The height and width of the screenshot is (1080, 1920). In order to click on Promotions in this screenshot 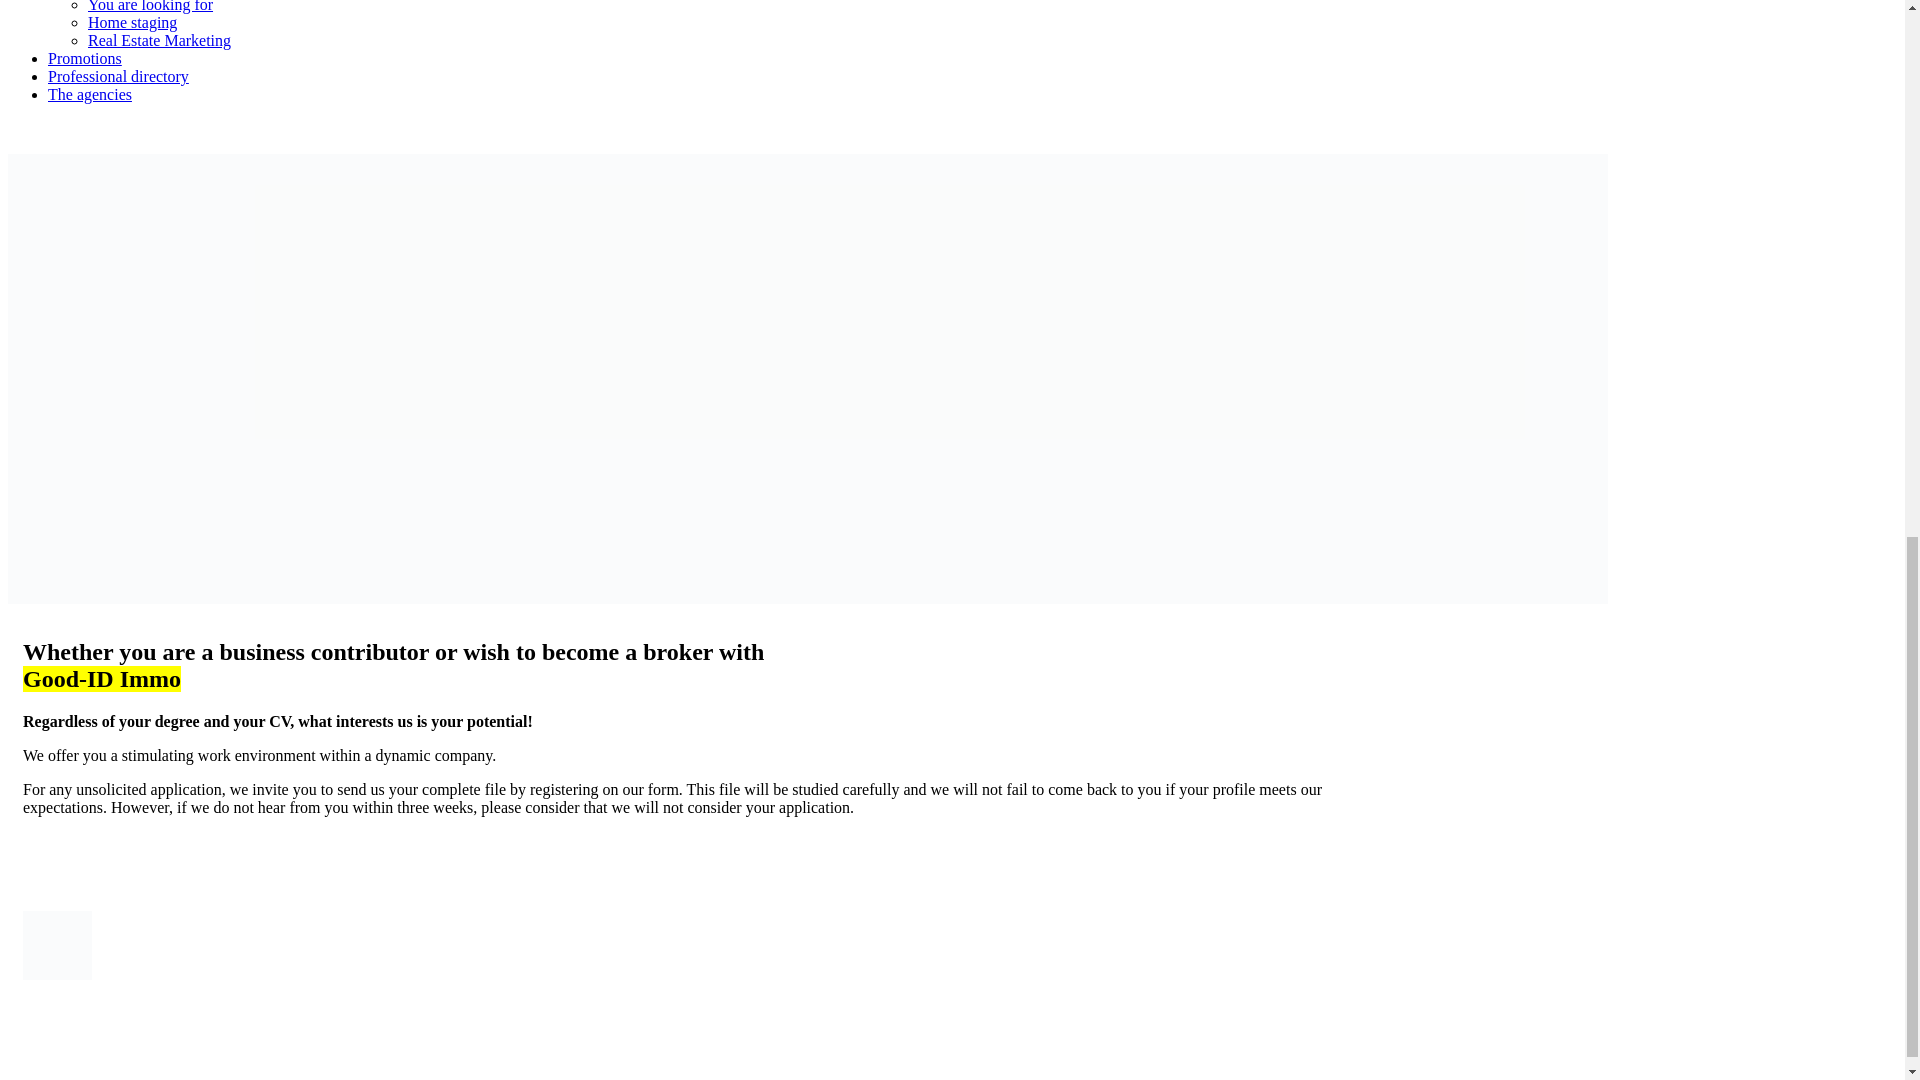, I will do `click(85, 58)`.